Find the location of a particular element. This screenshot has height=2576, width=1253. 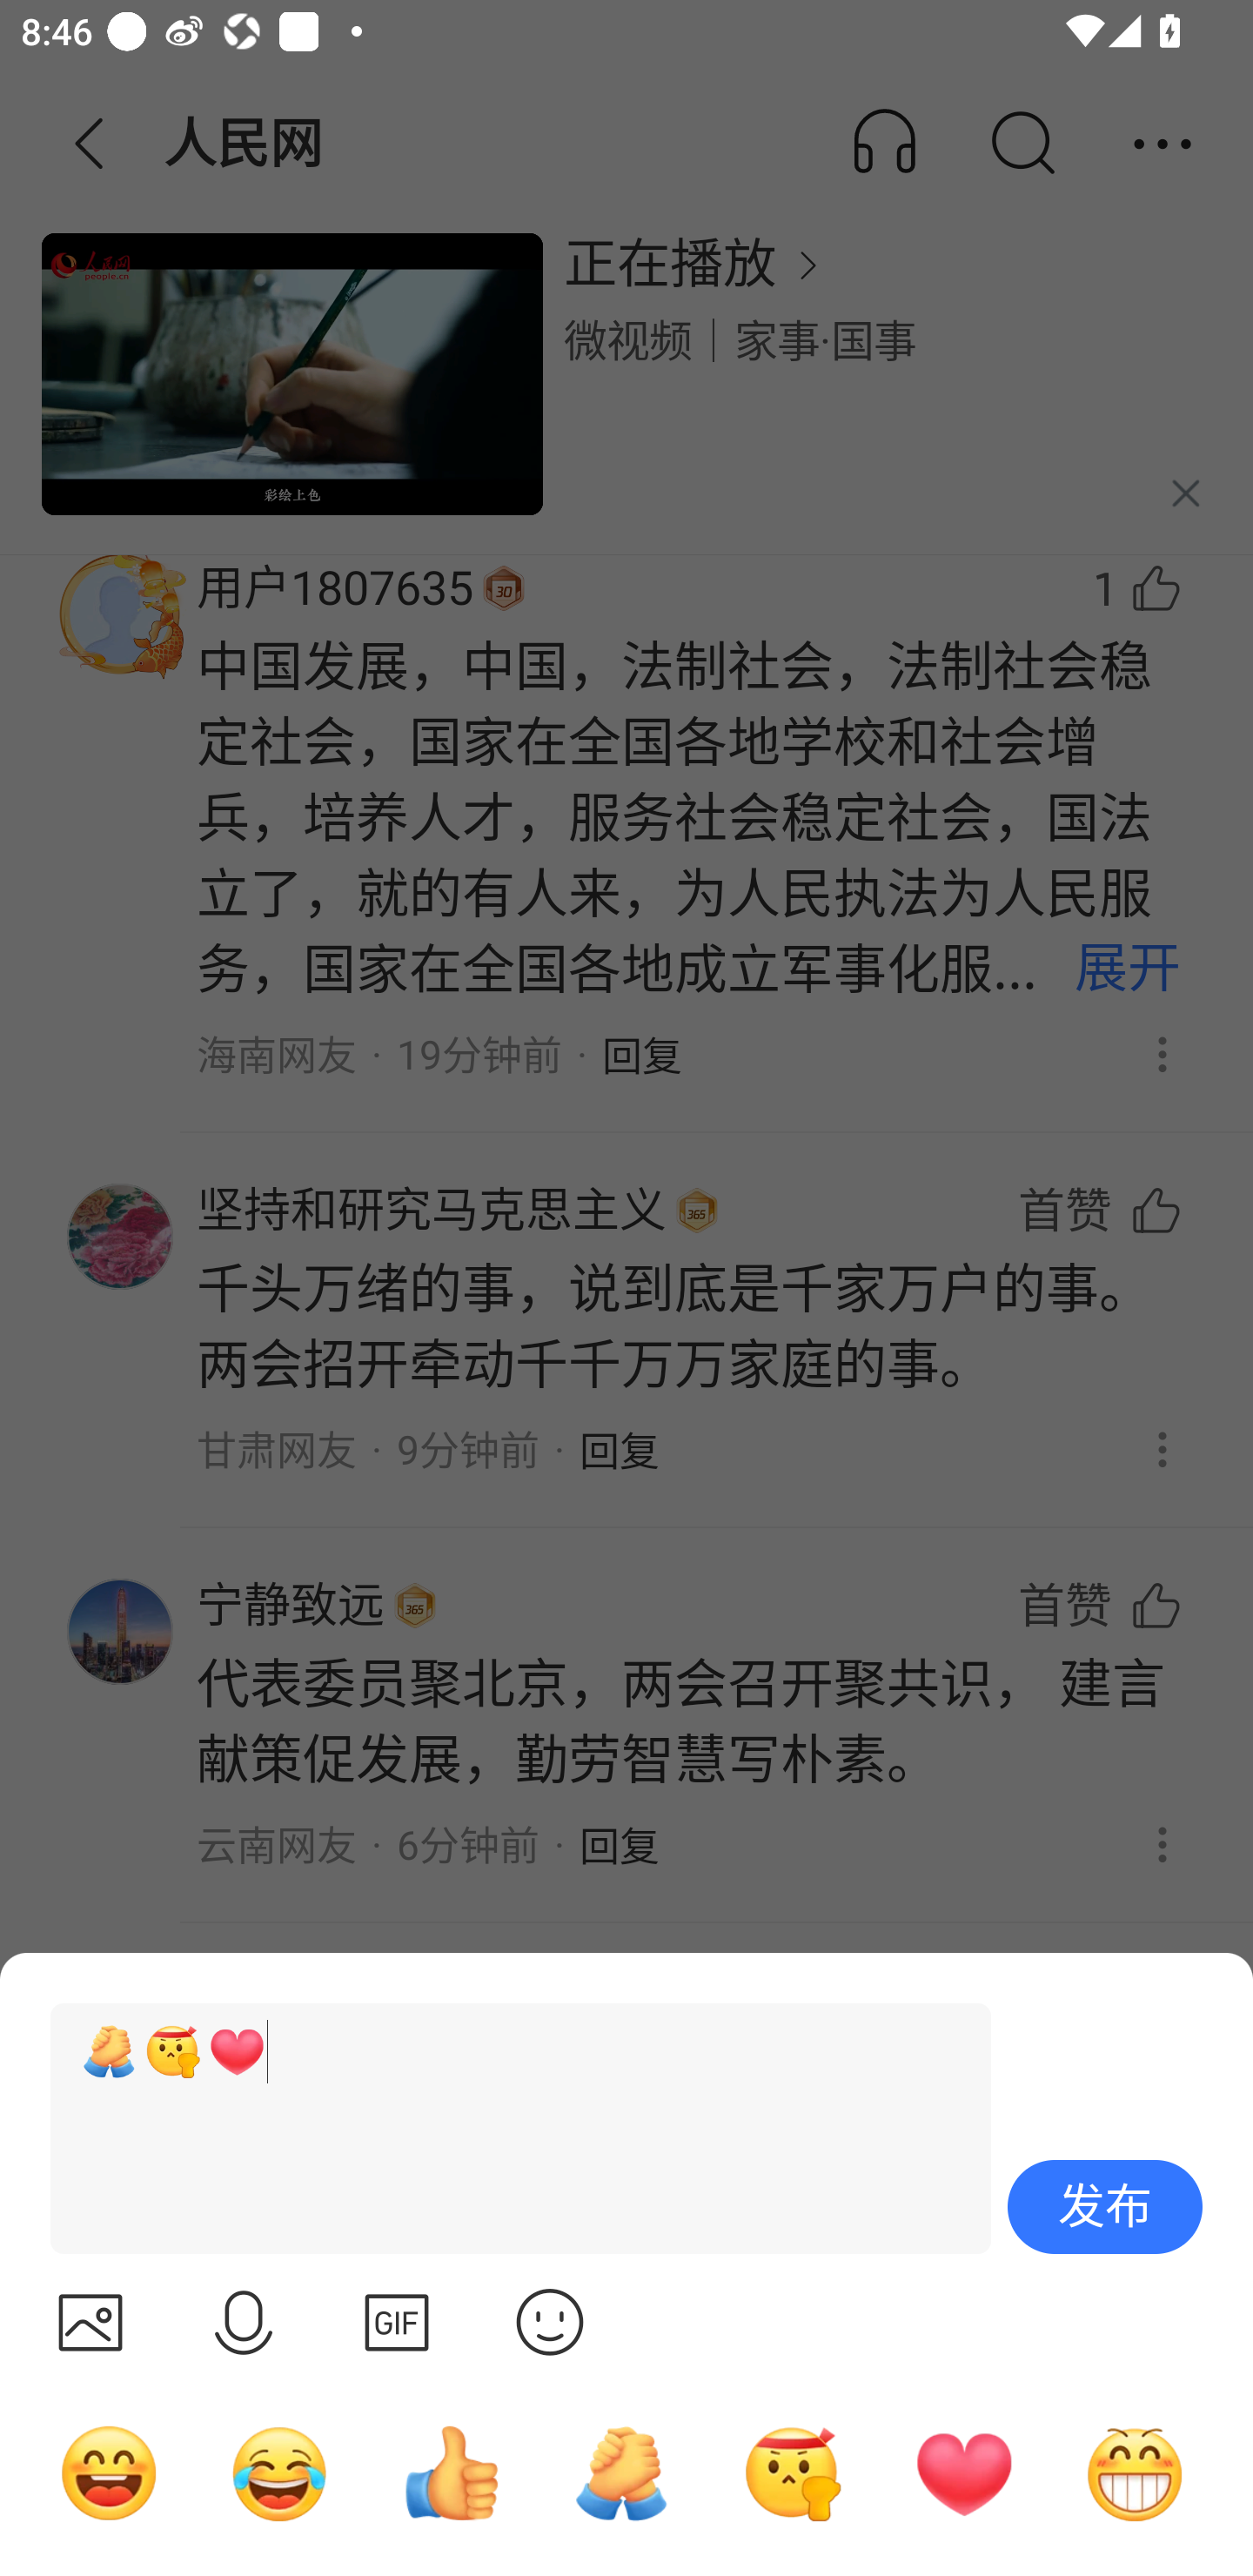

呲牙 is located at coordinates (1135, 2472).